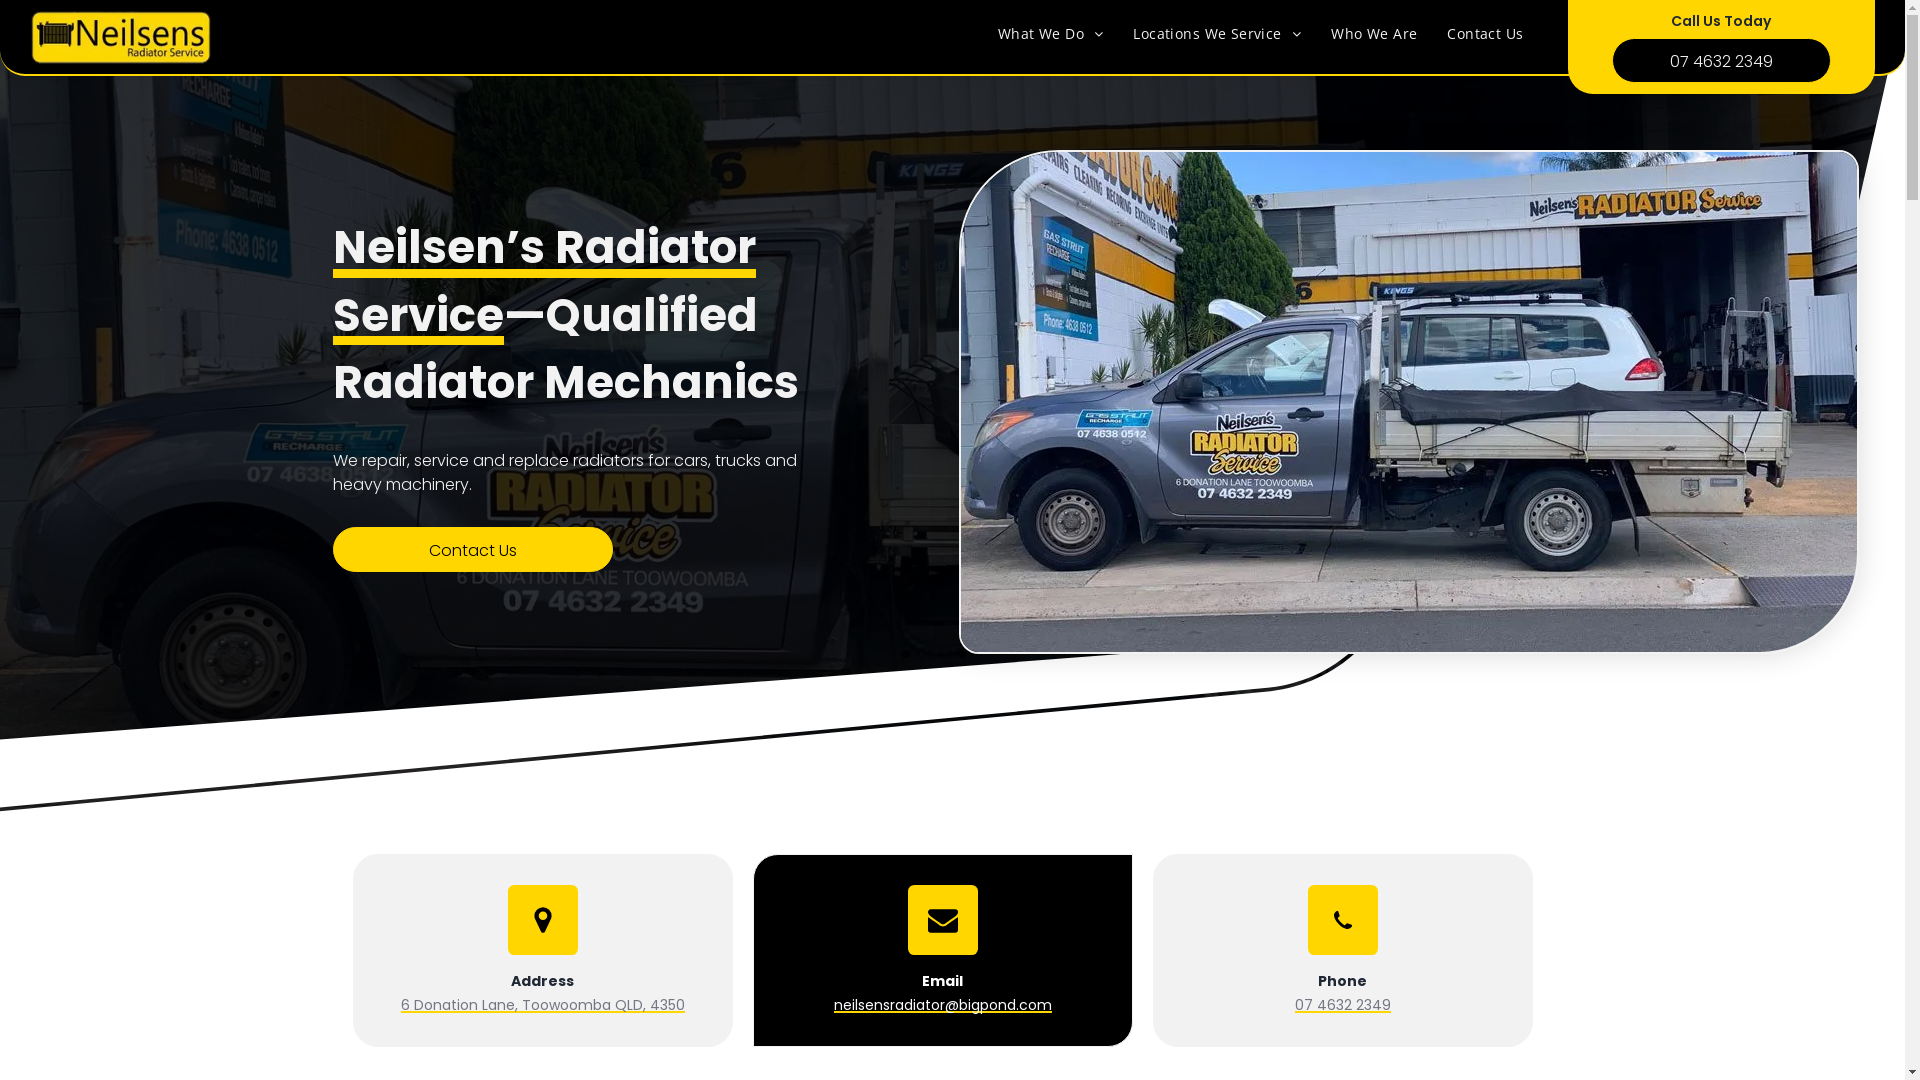 The width and height of the screenshot is (1920, 1080). I want to click on Locations We Service, so click(1217, 34).